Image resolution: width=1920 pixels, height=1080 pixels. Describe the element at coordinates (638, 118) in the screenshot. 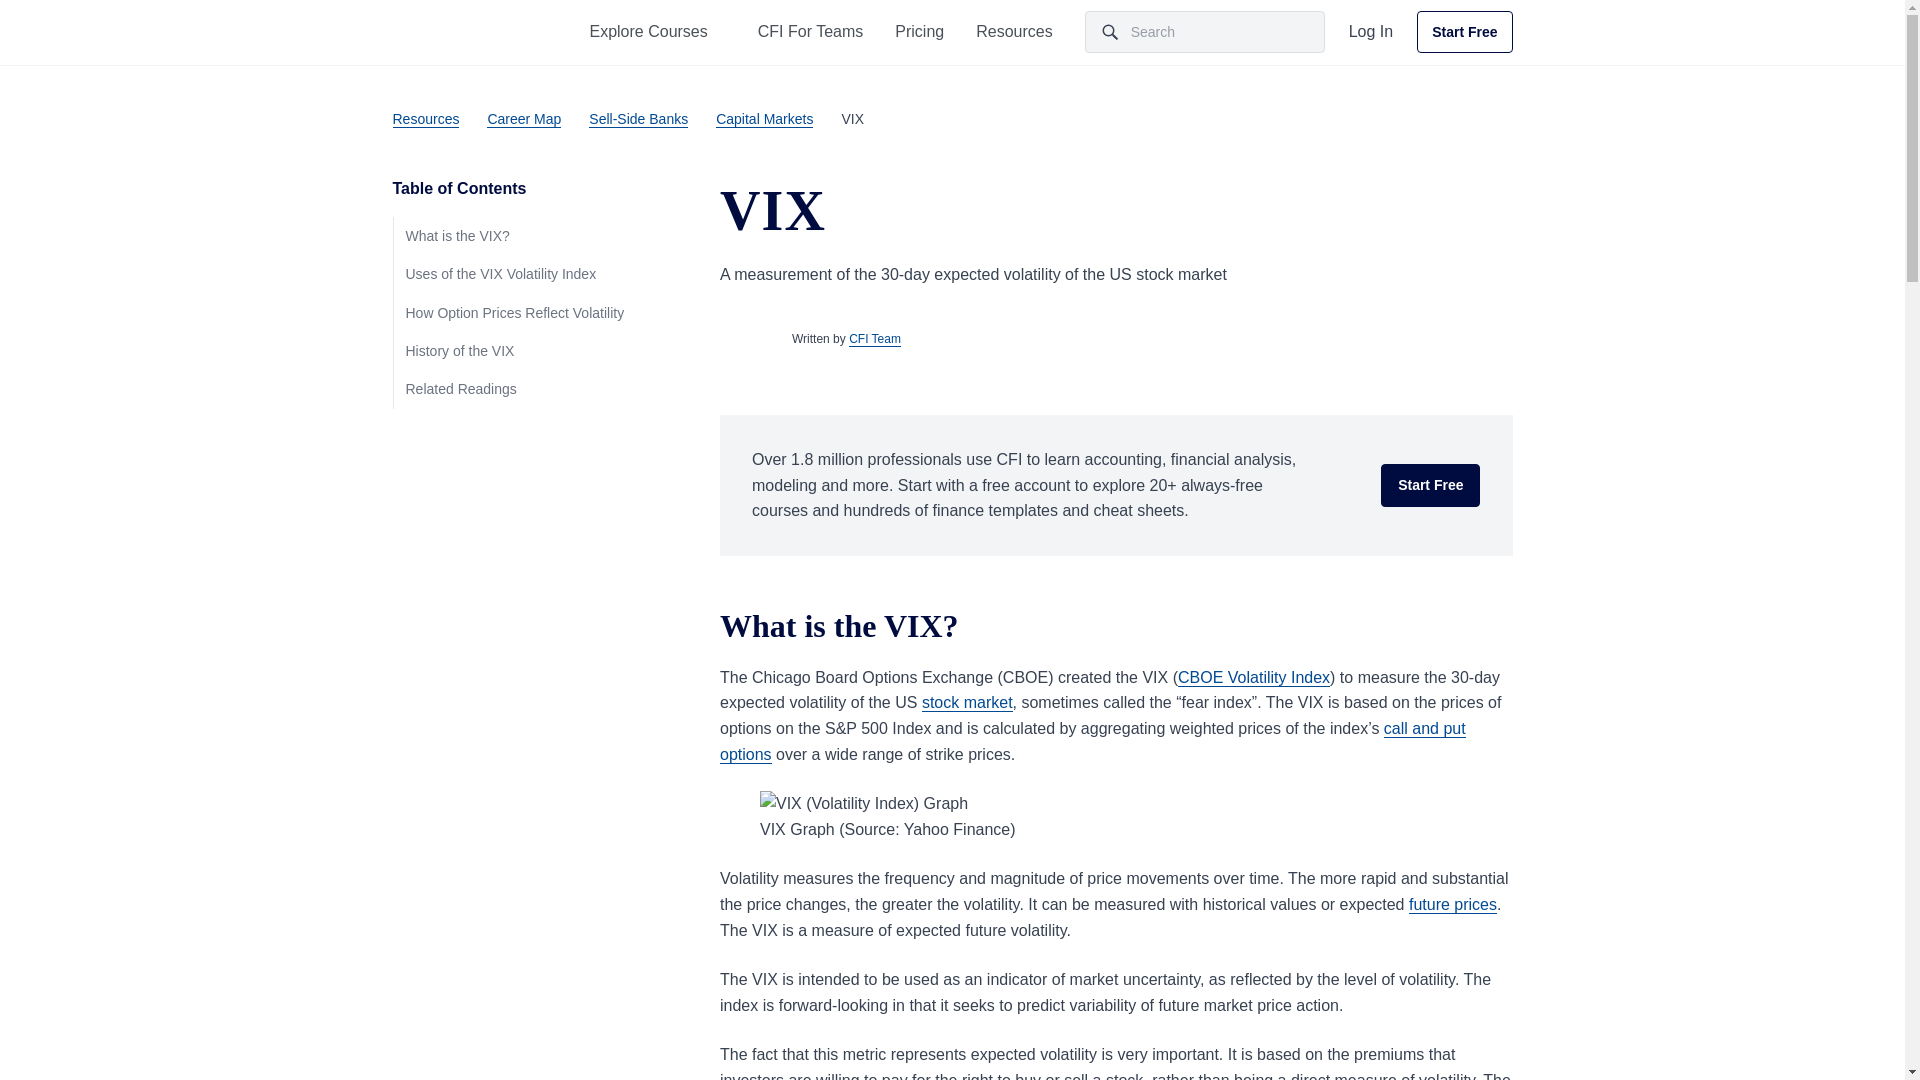

I see `Go to the Sell-Side Banks Resource Type archives.` at that location.